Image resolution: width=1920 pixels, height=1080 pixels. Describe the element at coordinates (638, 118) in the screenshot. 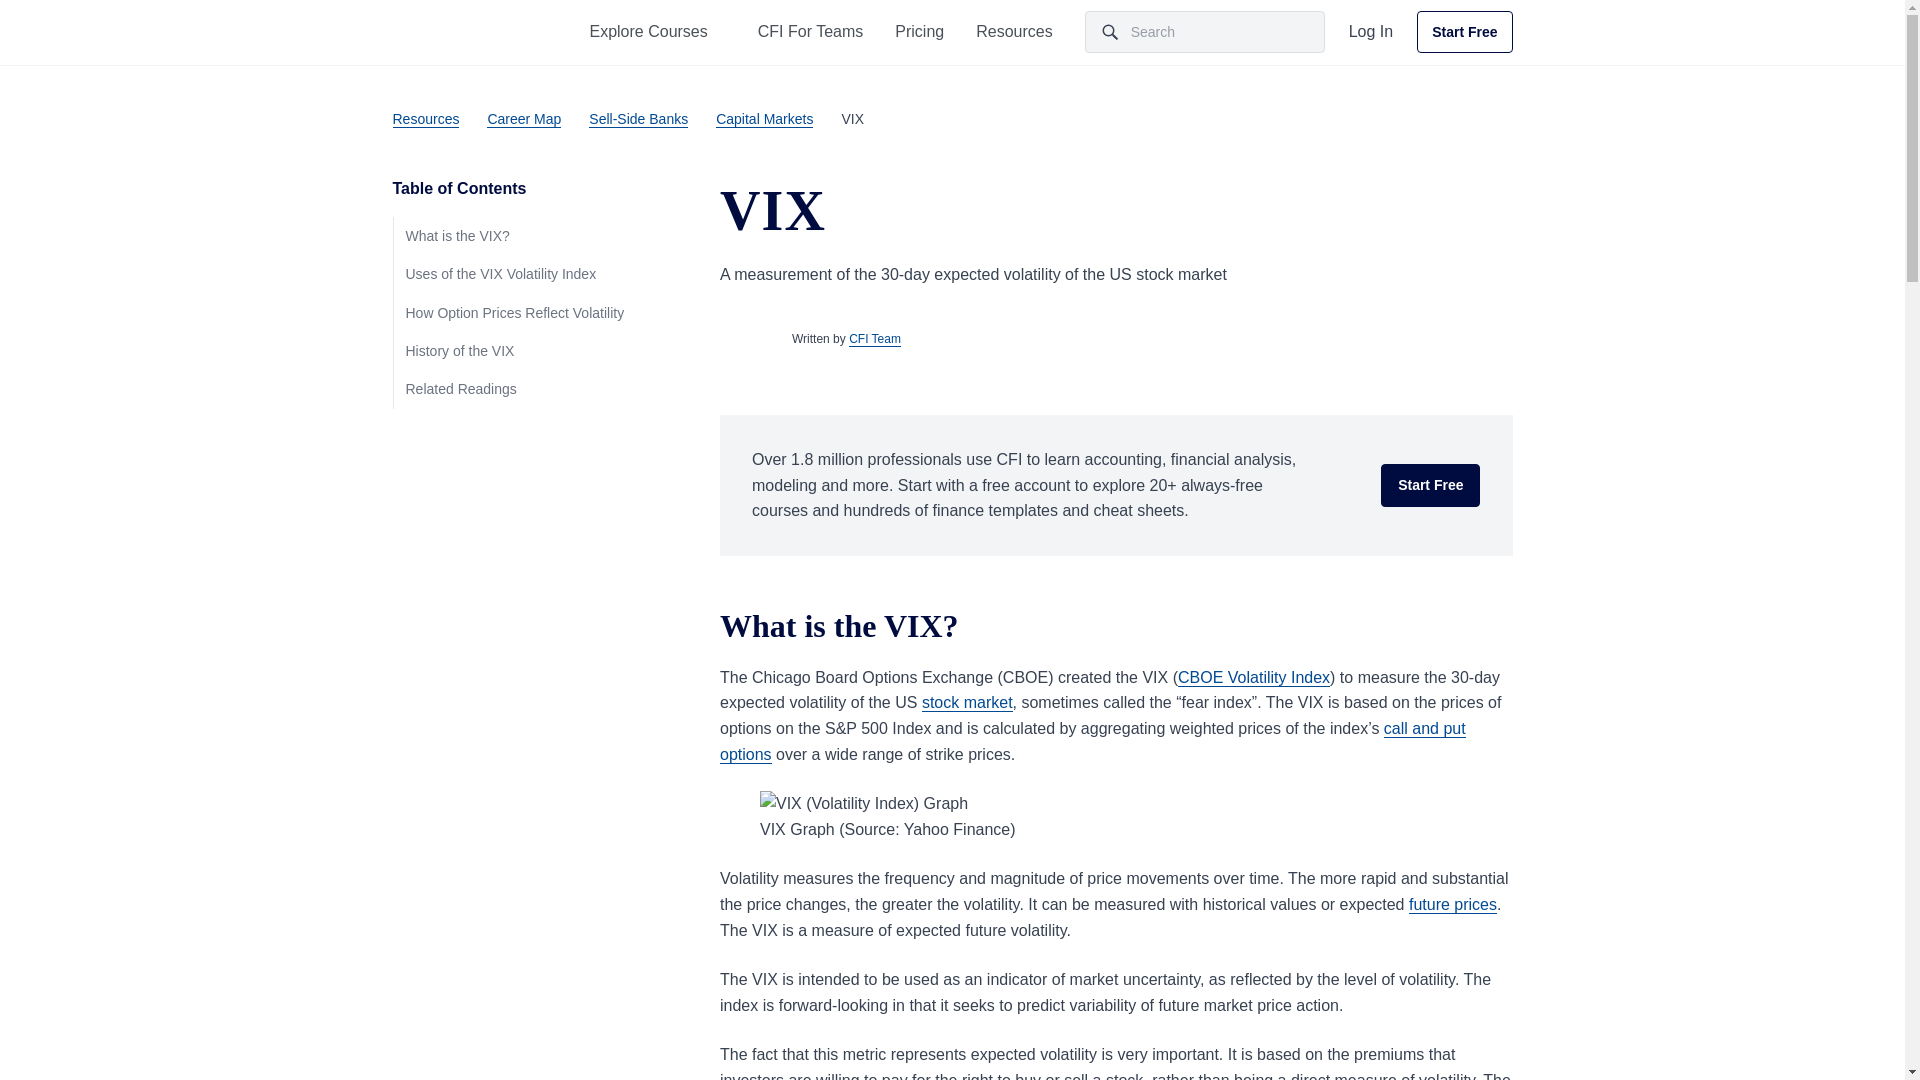

I see `Go to the Sell-Side Banks Resource Type archives.` at that location.